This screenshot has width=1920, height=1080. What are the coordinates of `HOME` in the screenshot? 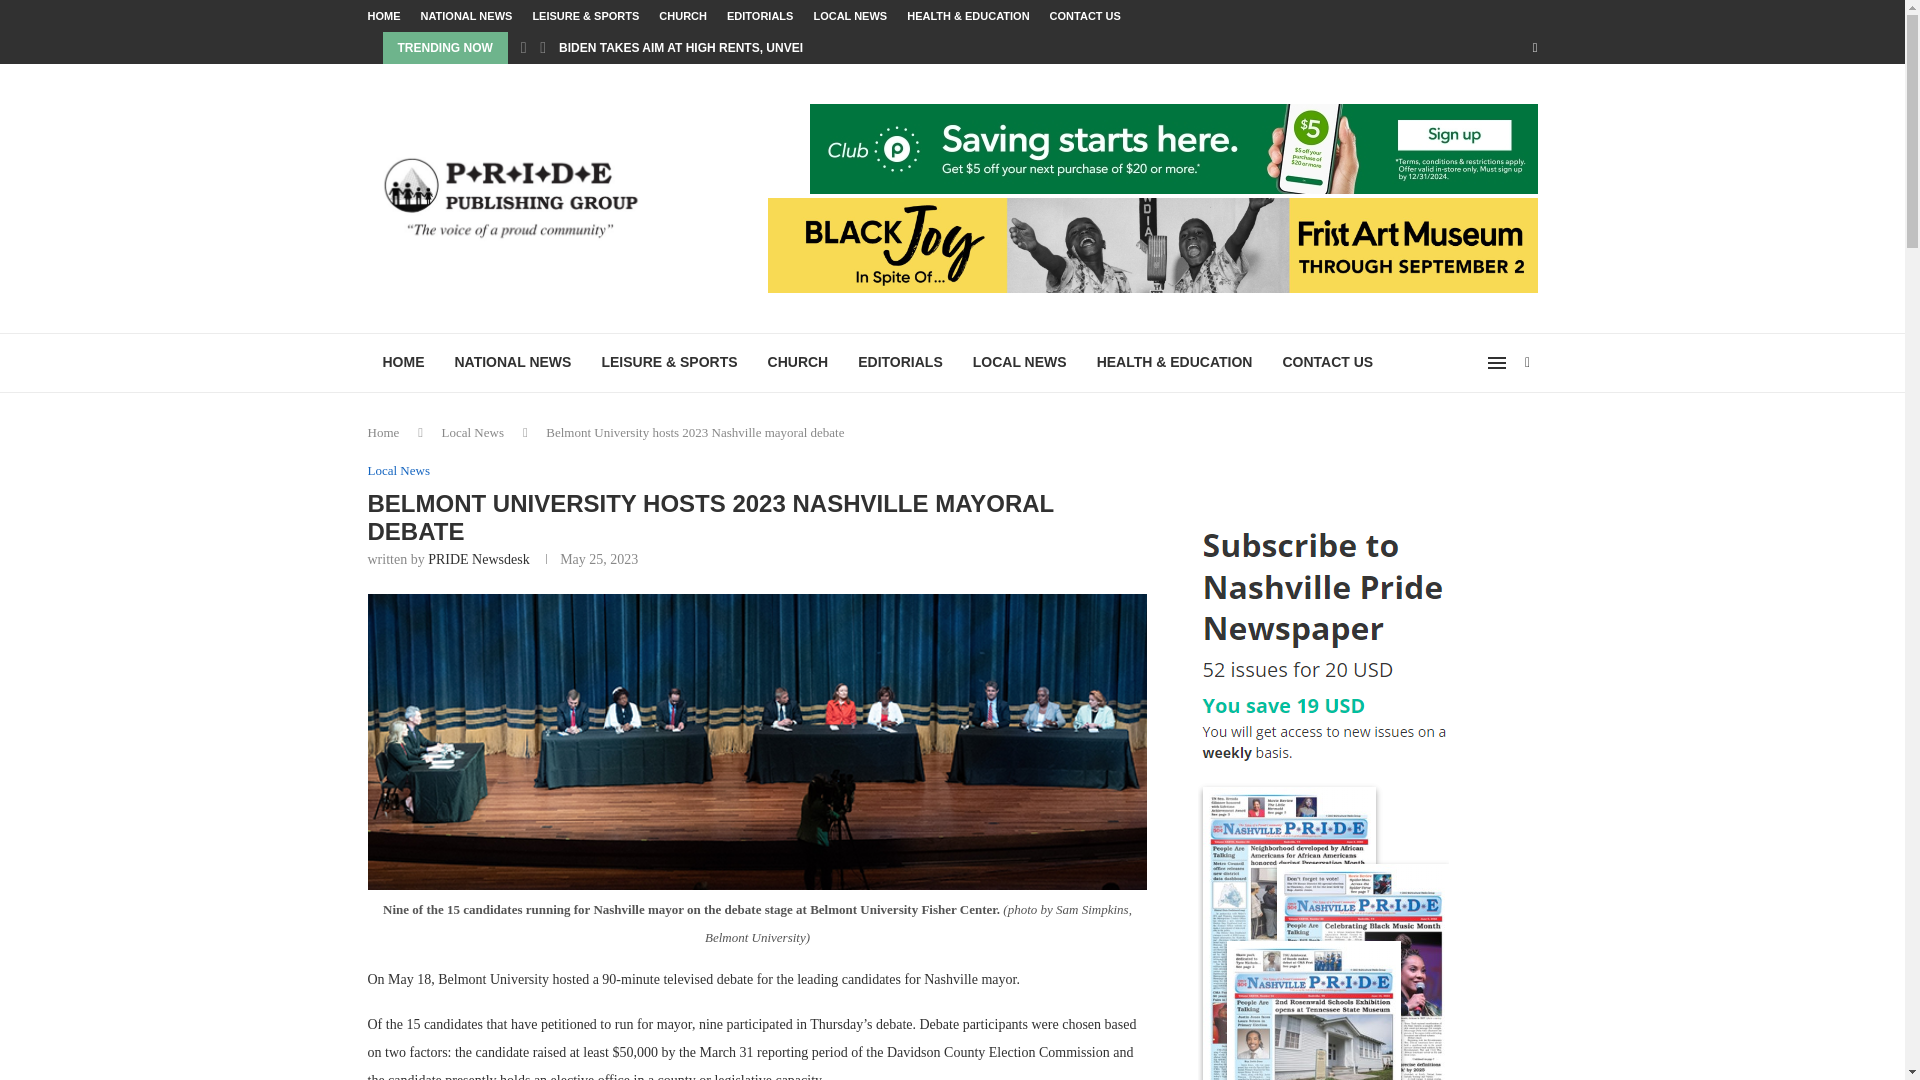 It's located at (404, 362).